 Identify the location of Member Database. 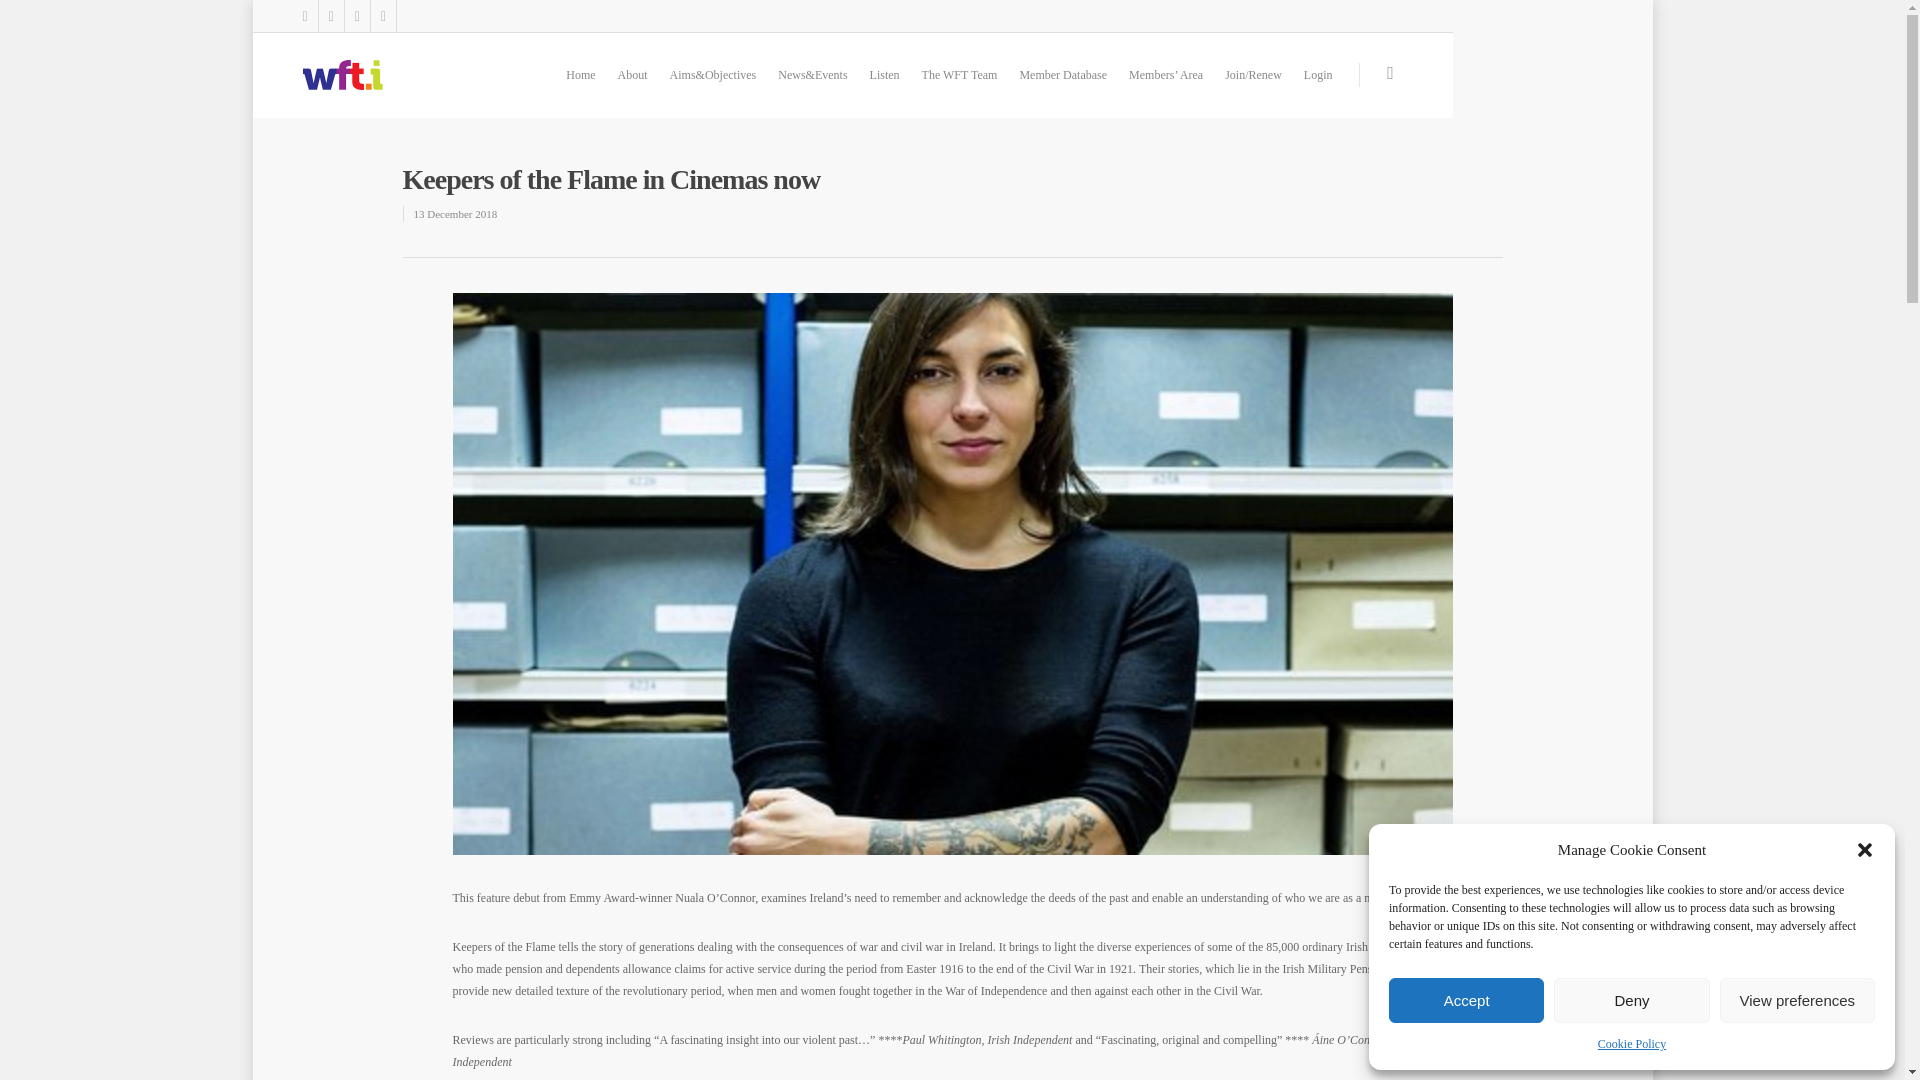
(1063, 88).